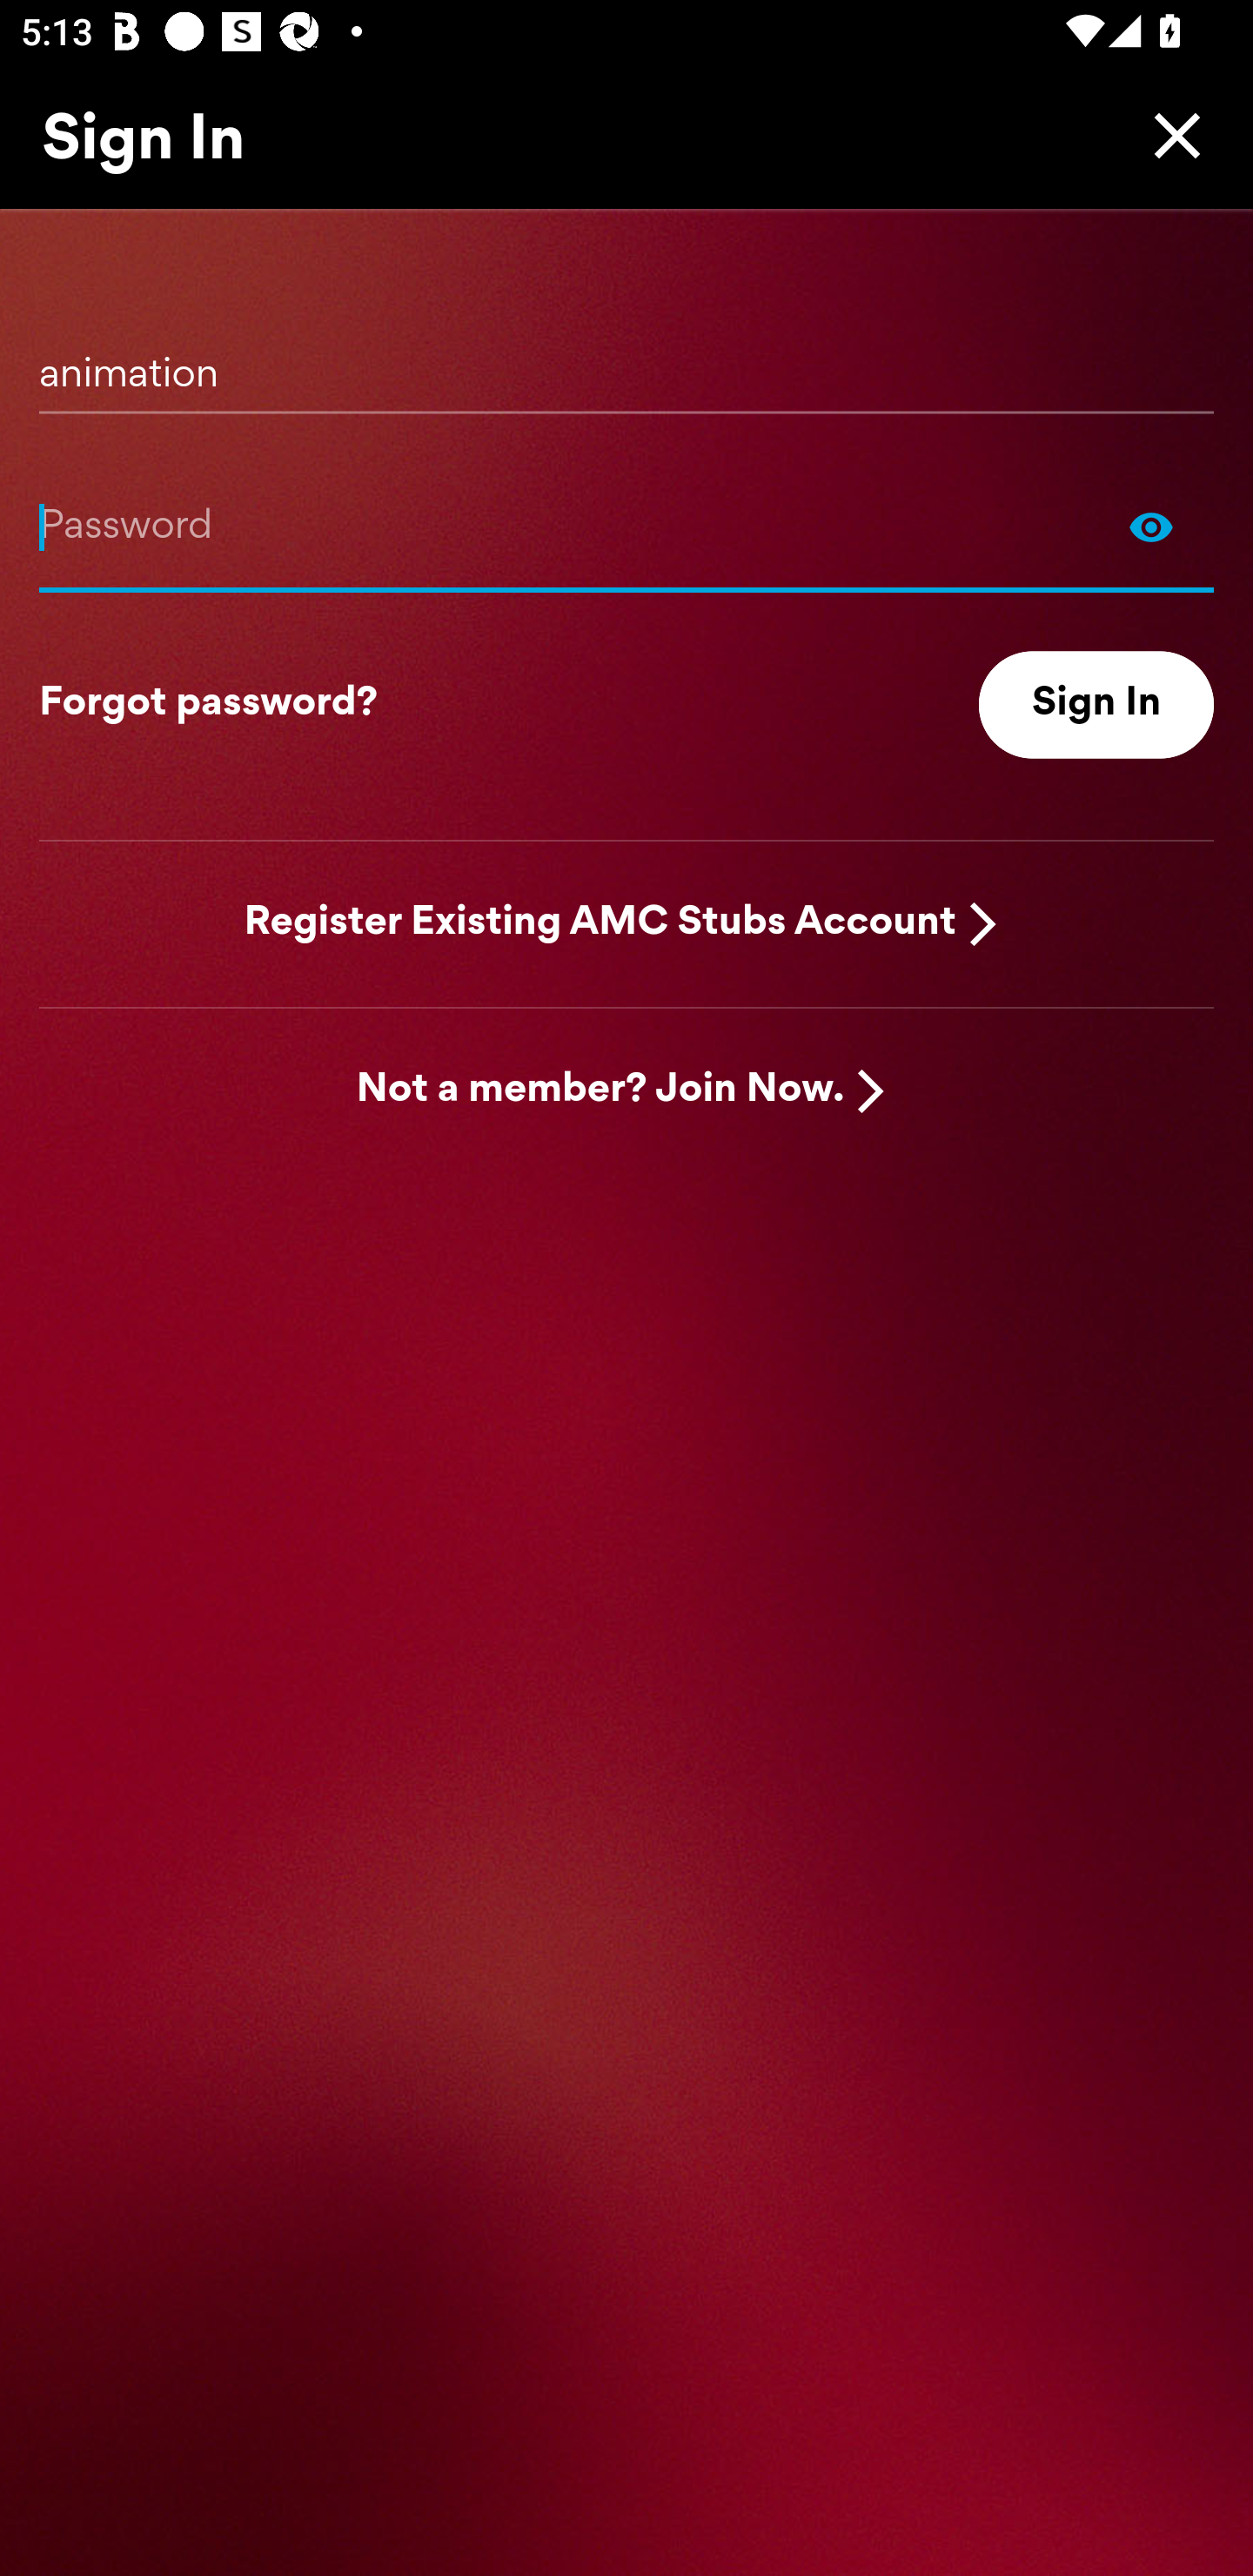  I want to click on Show Password, so click(626, 526).